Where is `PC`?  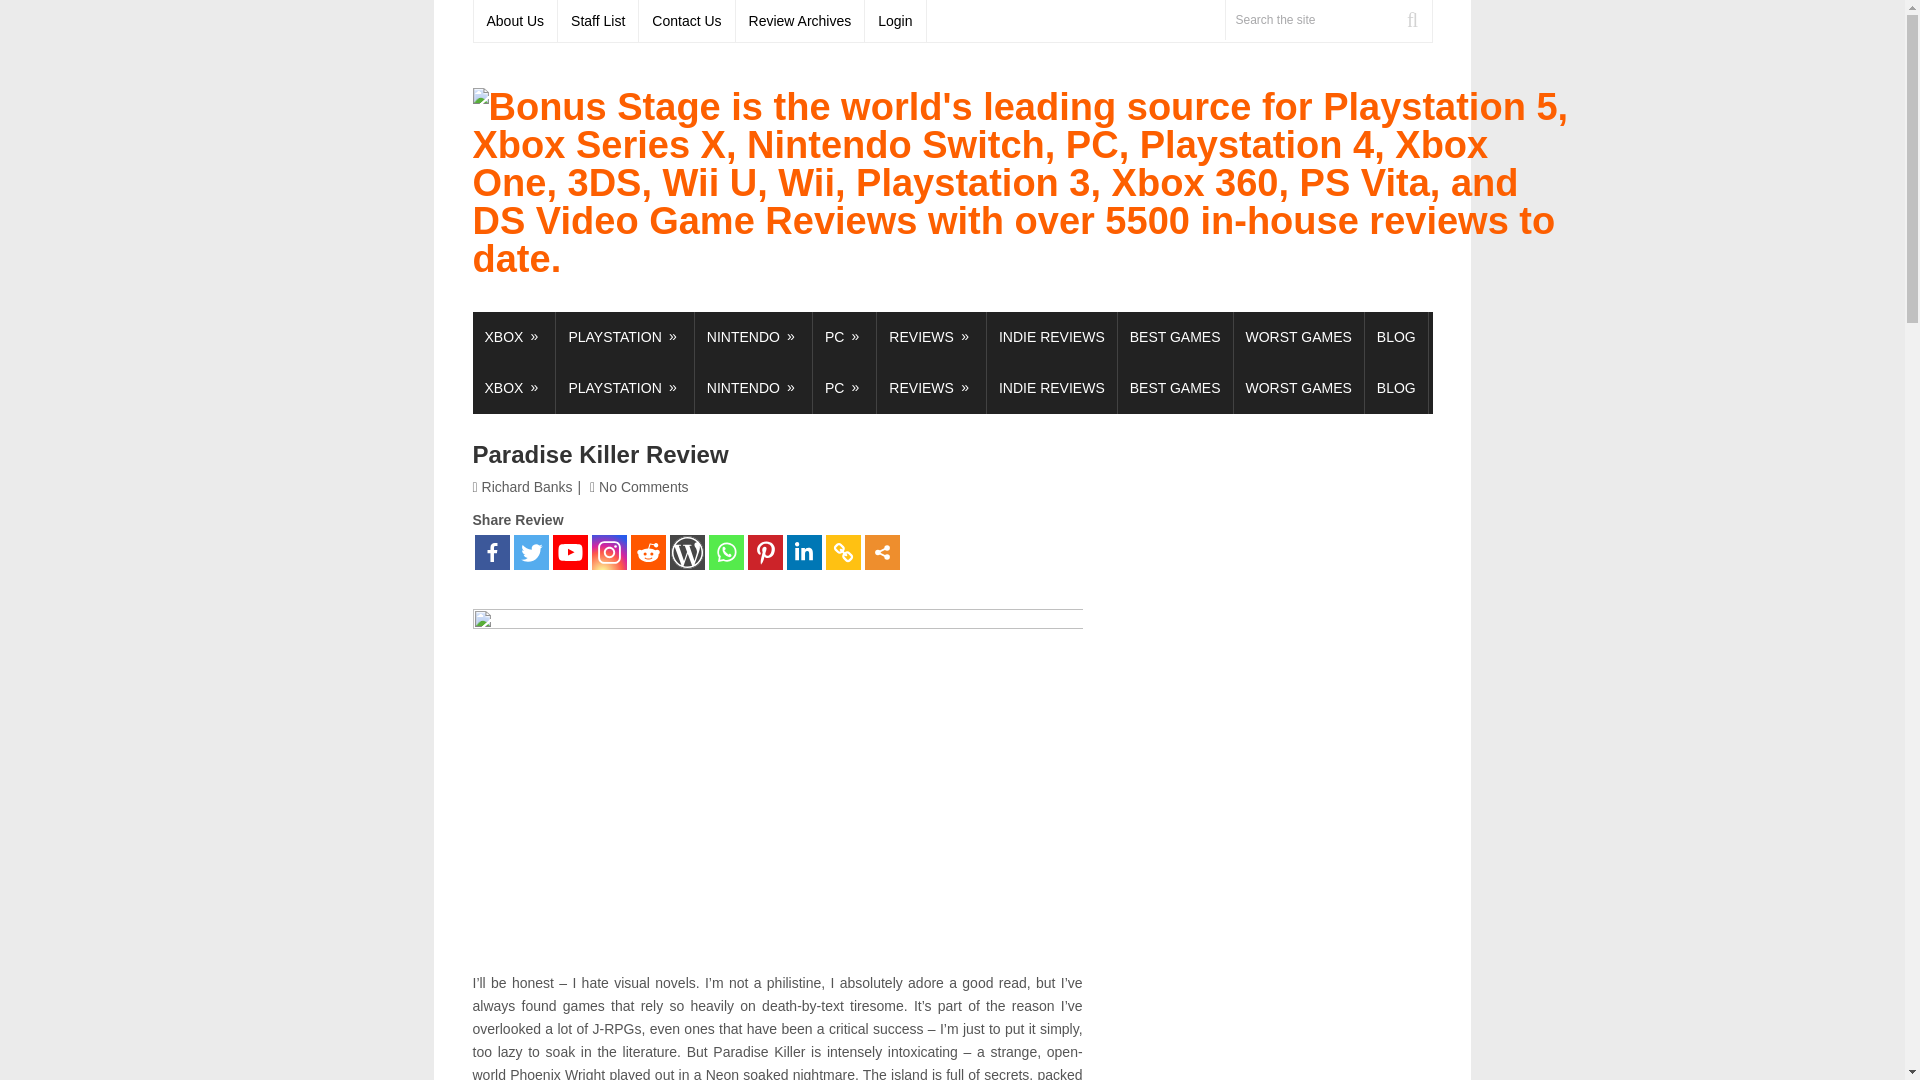
PC is located at coordinates (844, 337).